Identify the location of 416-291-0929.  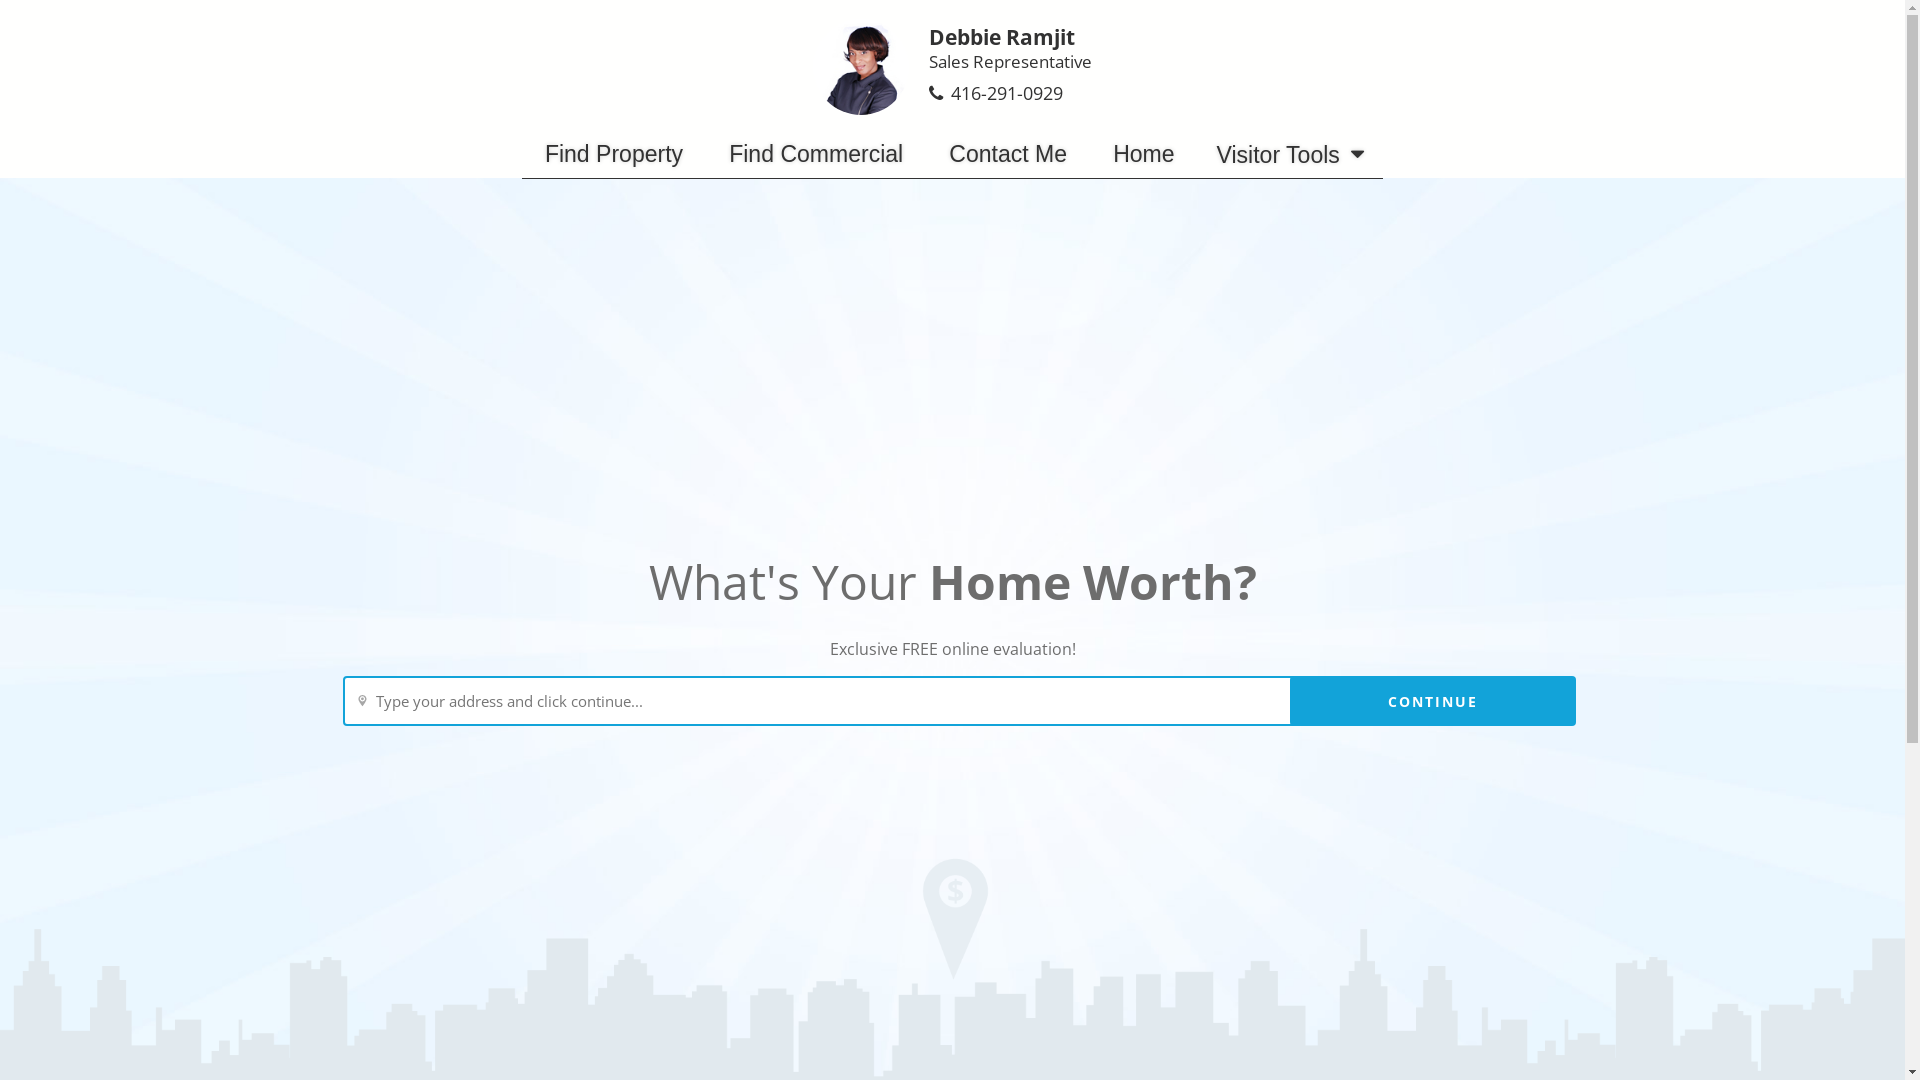
(1006, 93).